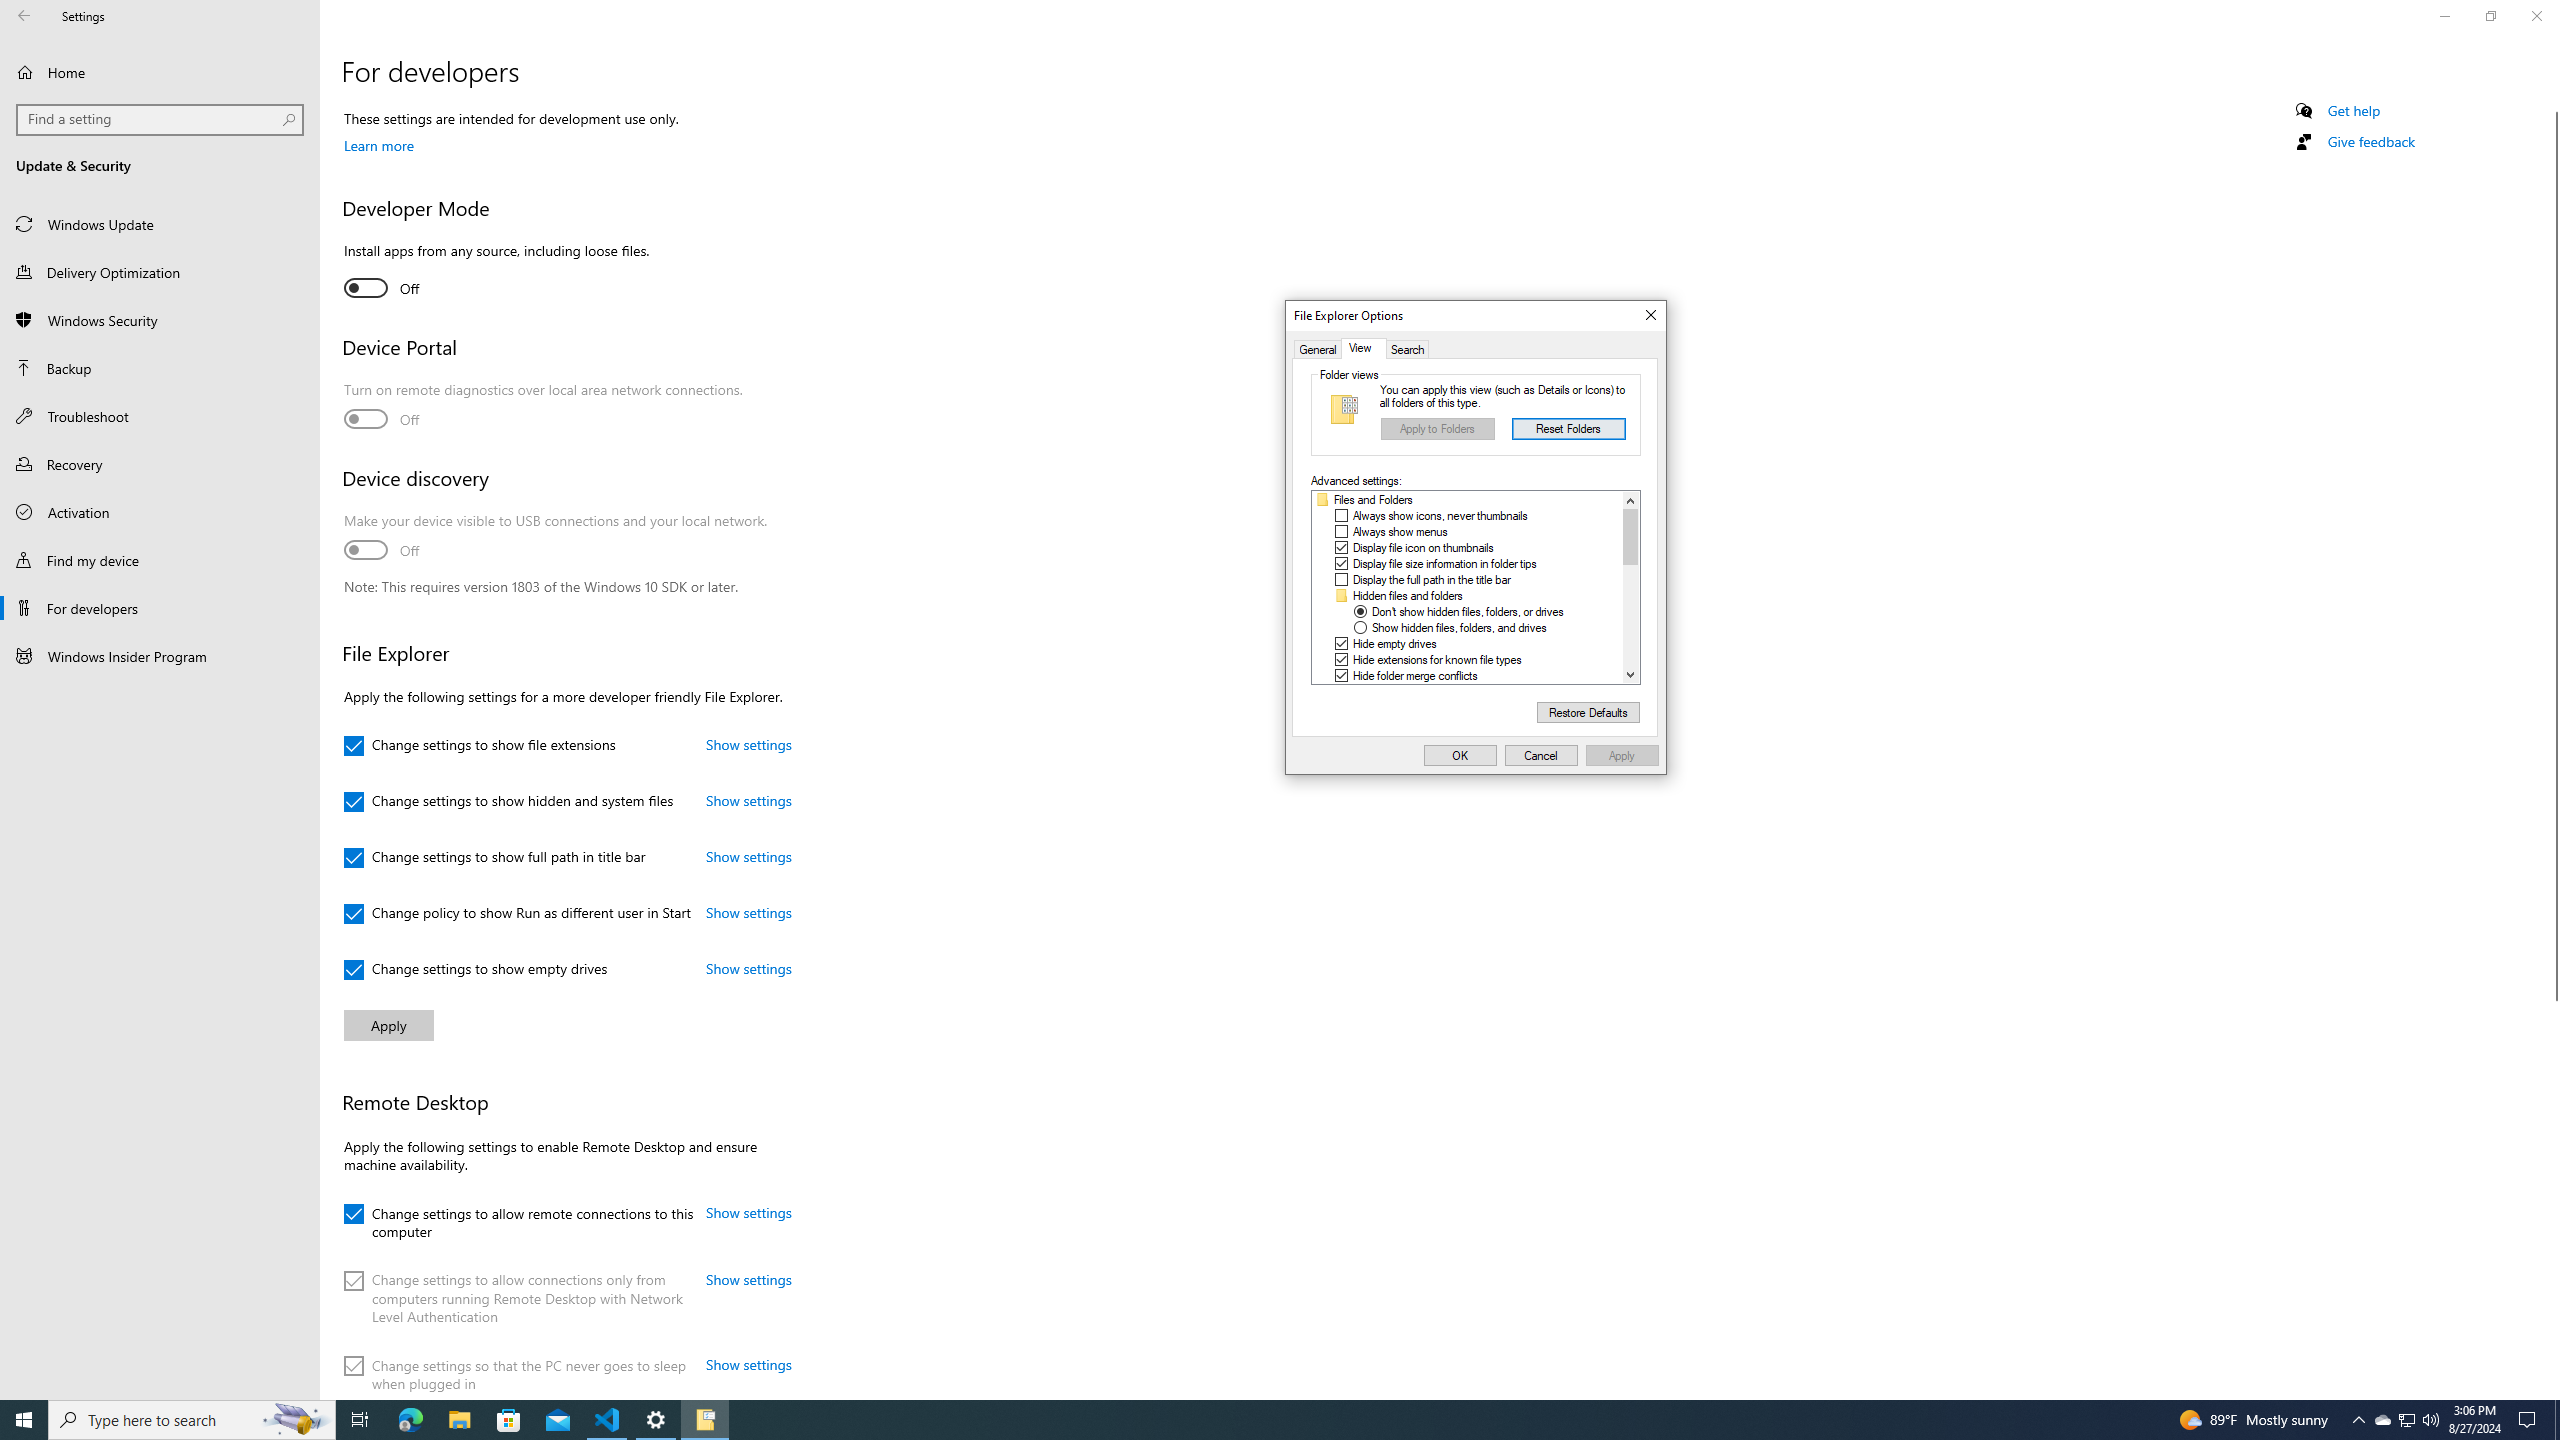 The image size is (2560, 1440). Describe the element at coordinates (1432, 579) in the screenshot. I see `View` at that location.